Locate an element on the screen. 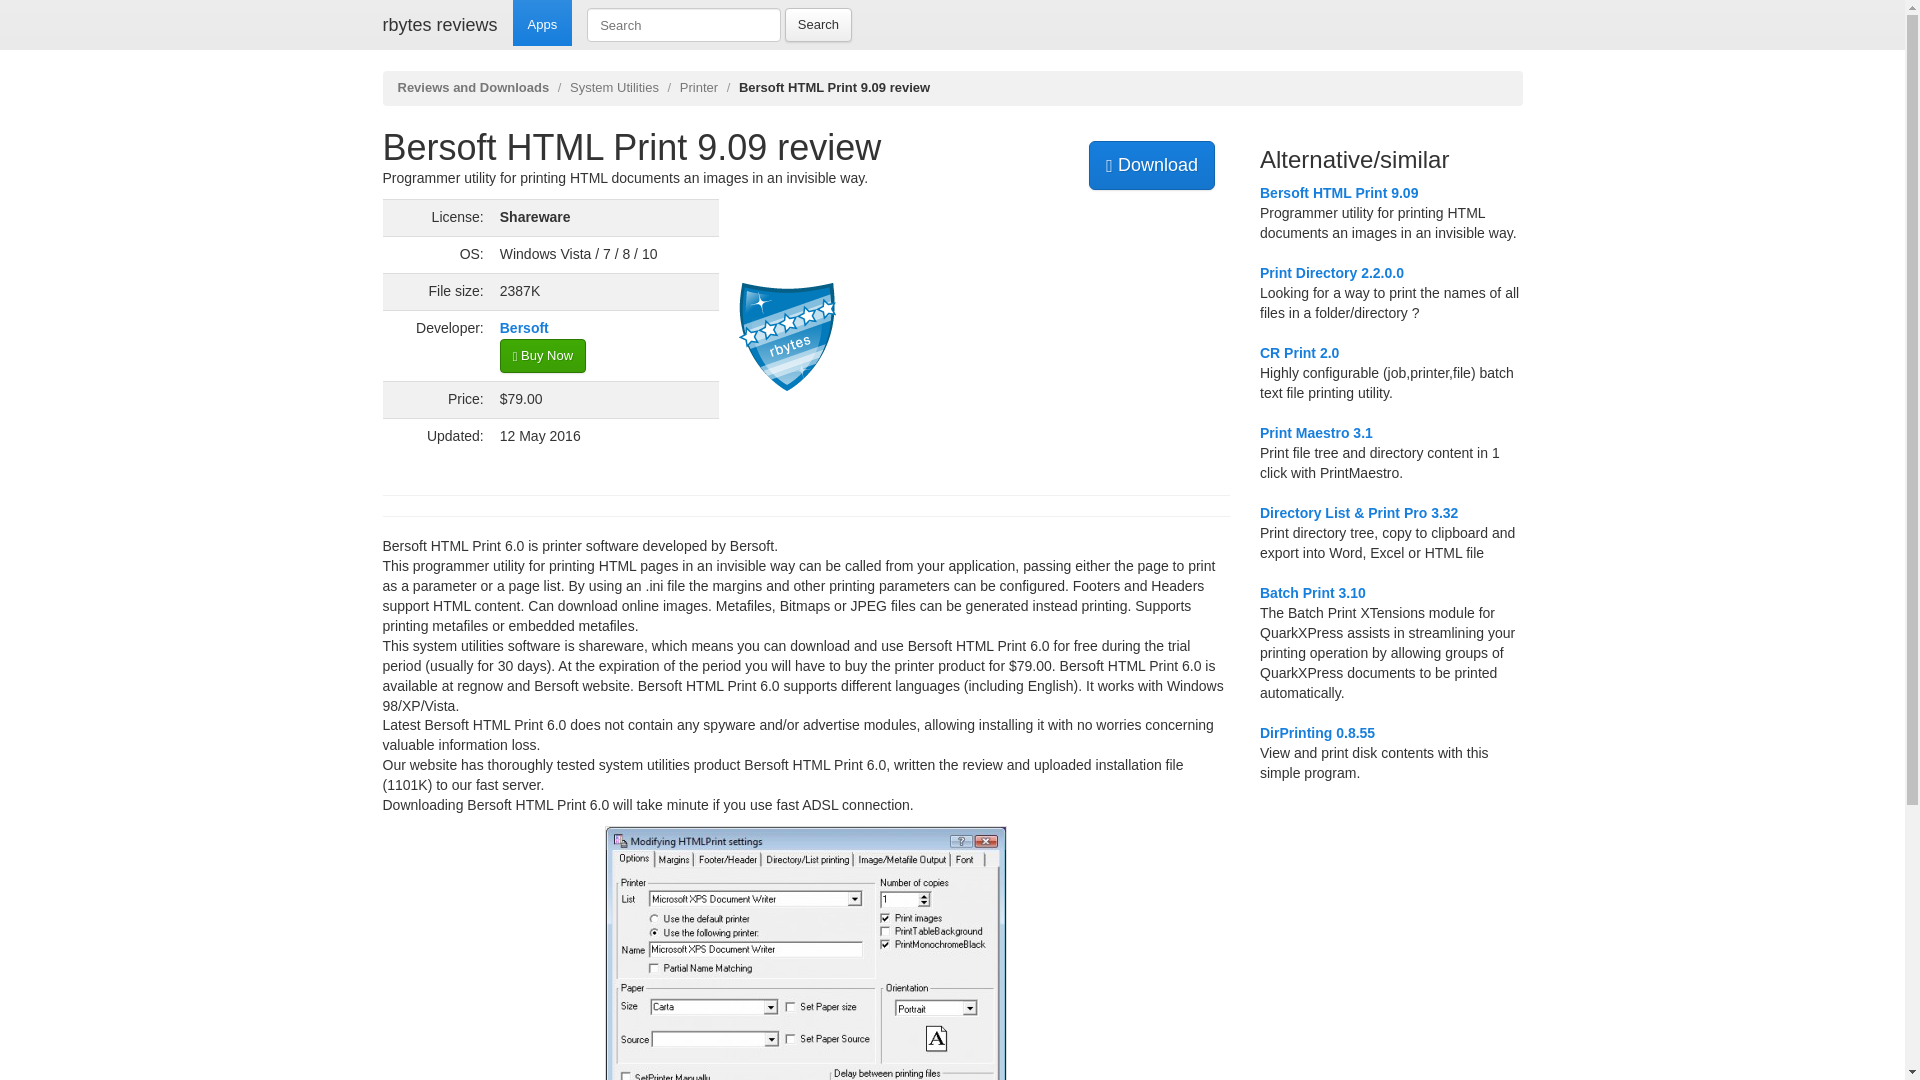 Image resolution: width=1920 pixels, height=1080 pixels. Print Directory 2.2.0.0 review is located at coordinates (1331, 272).